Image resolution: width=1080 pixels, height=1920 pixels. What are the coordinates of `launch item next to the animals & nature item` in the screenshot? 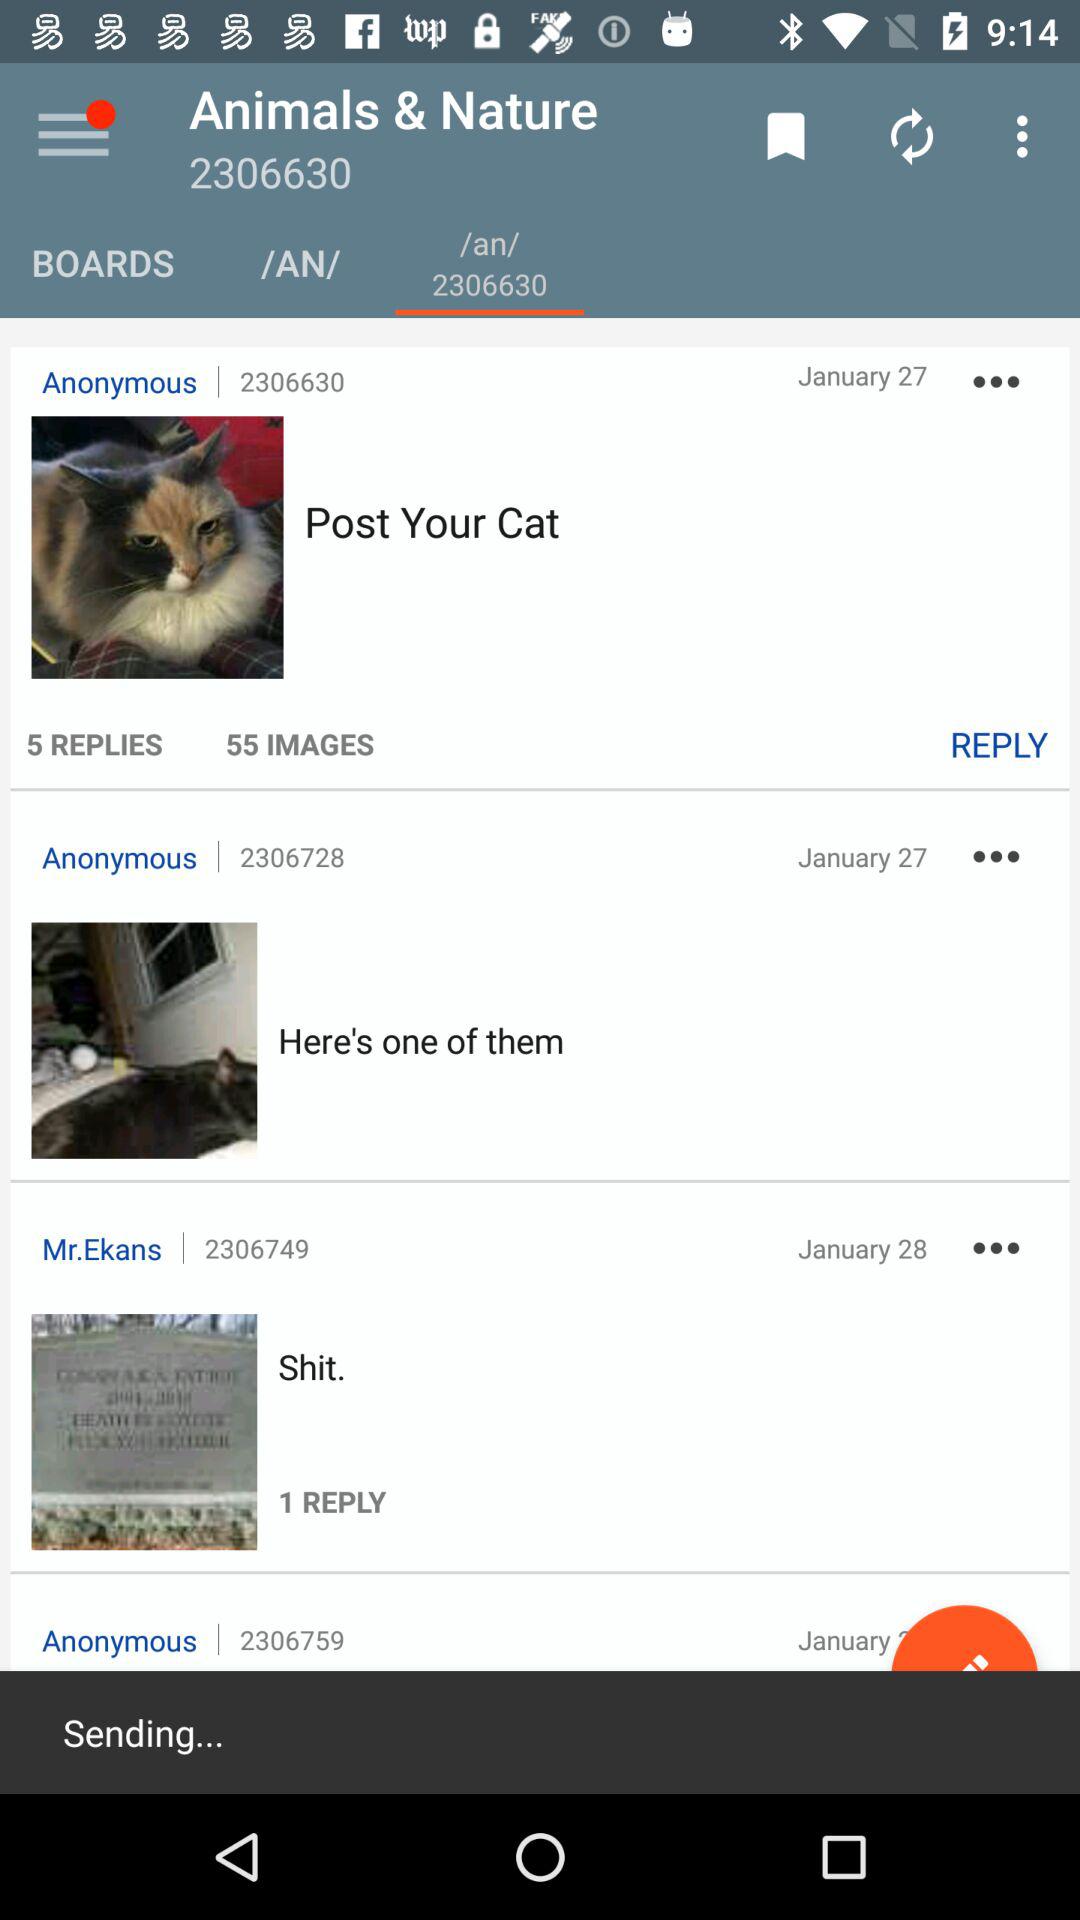 It's located at (786, 136).